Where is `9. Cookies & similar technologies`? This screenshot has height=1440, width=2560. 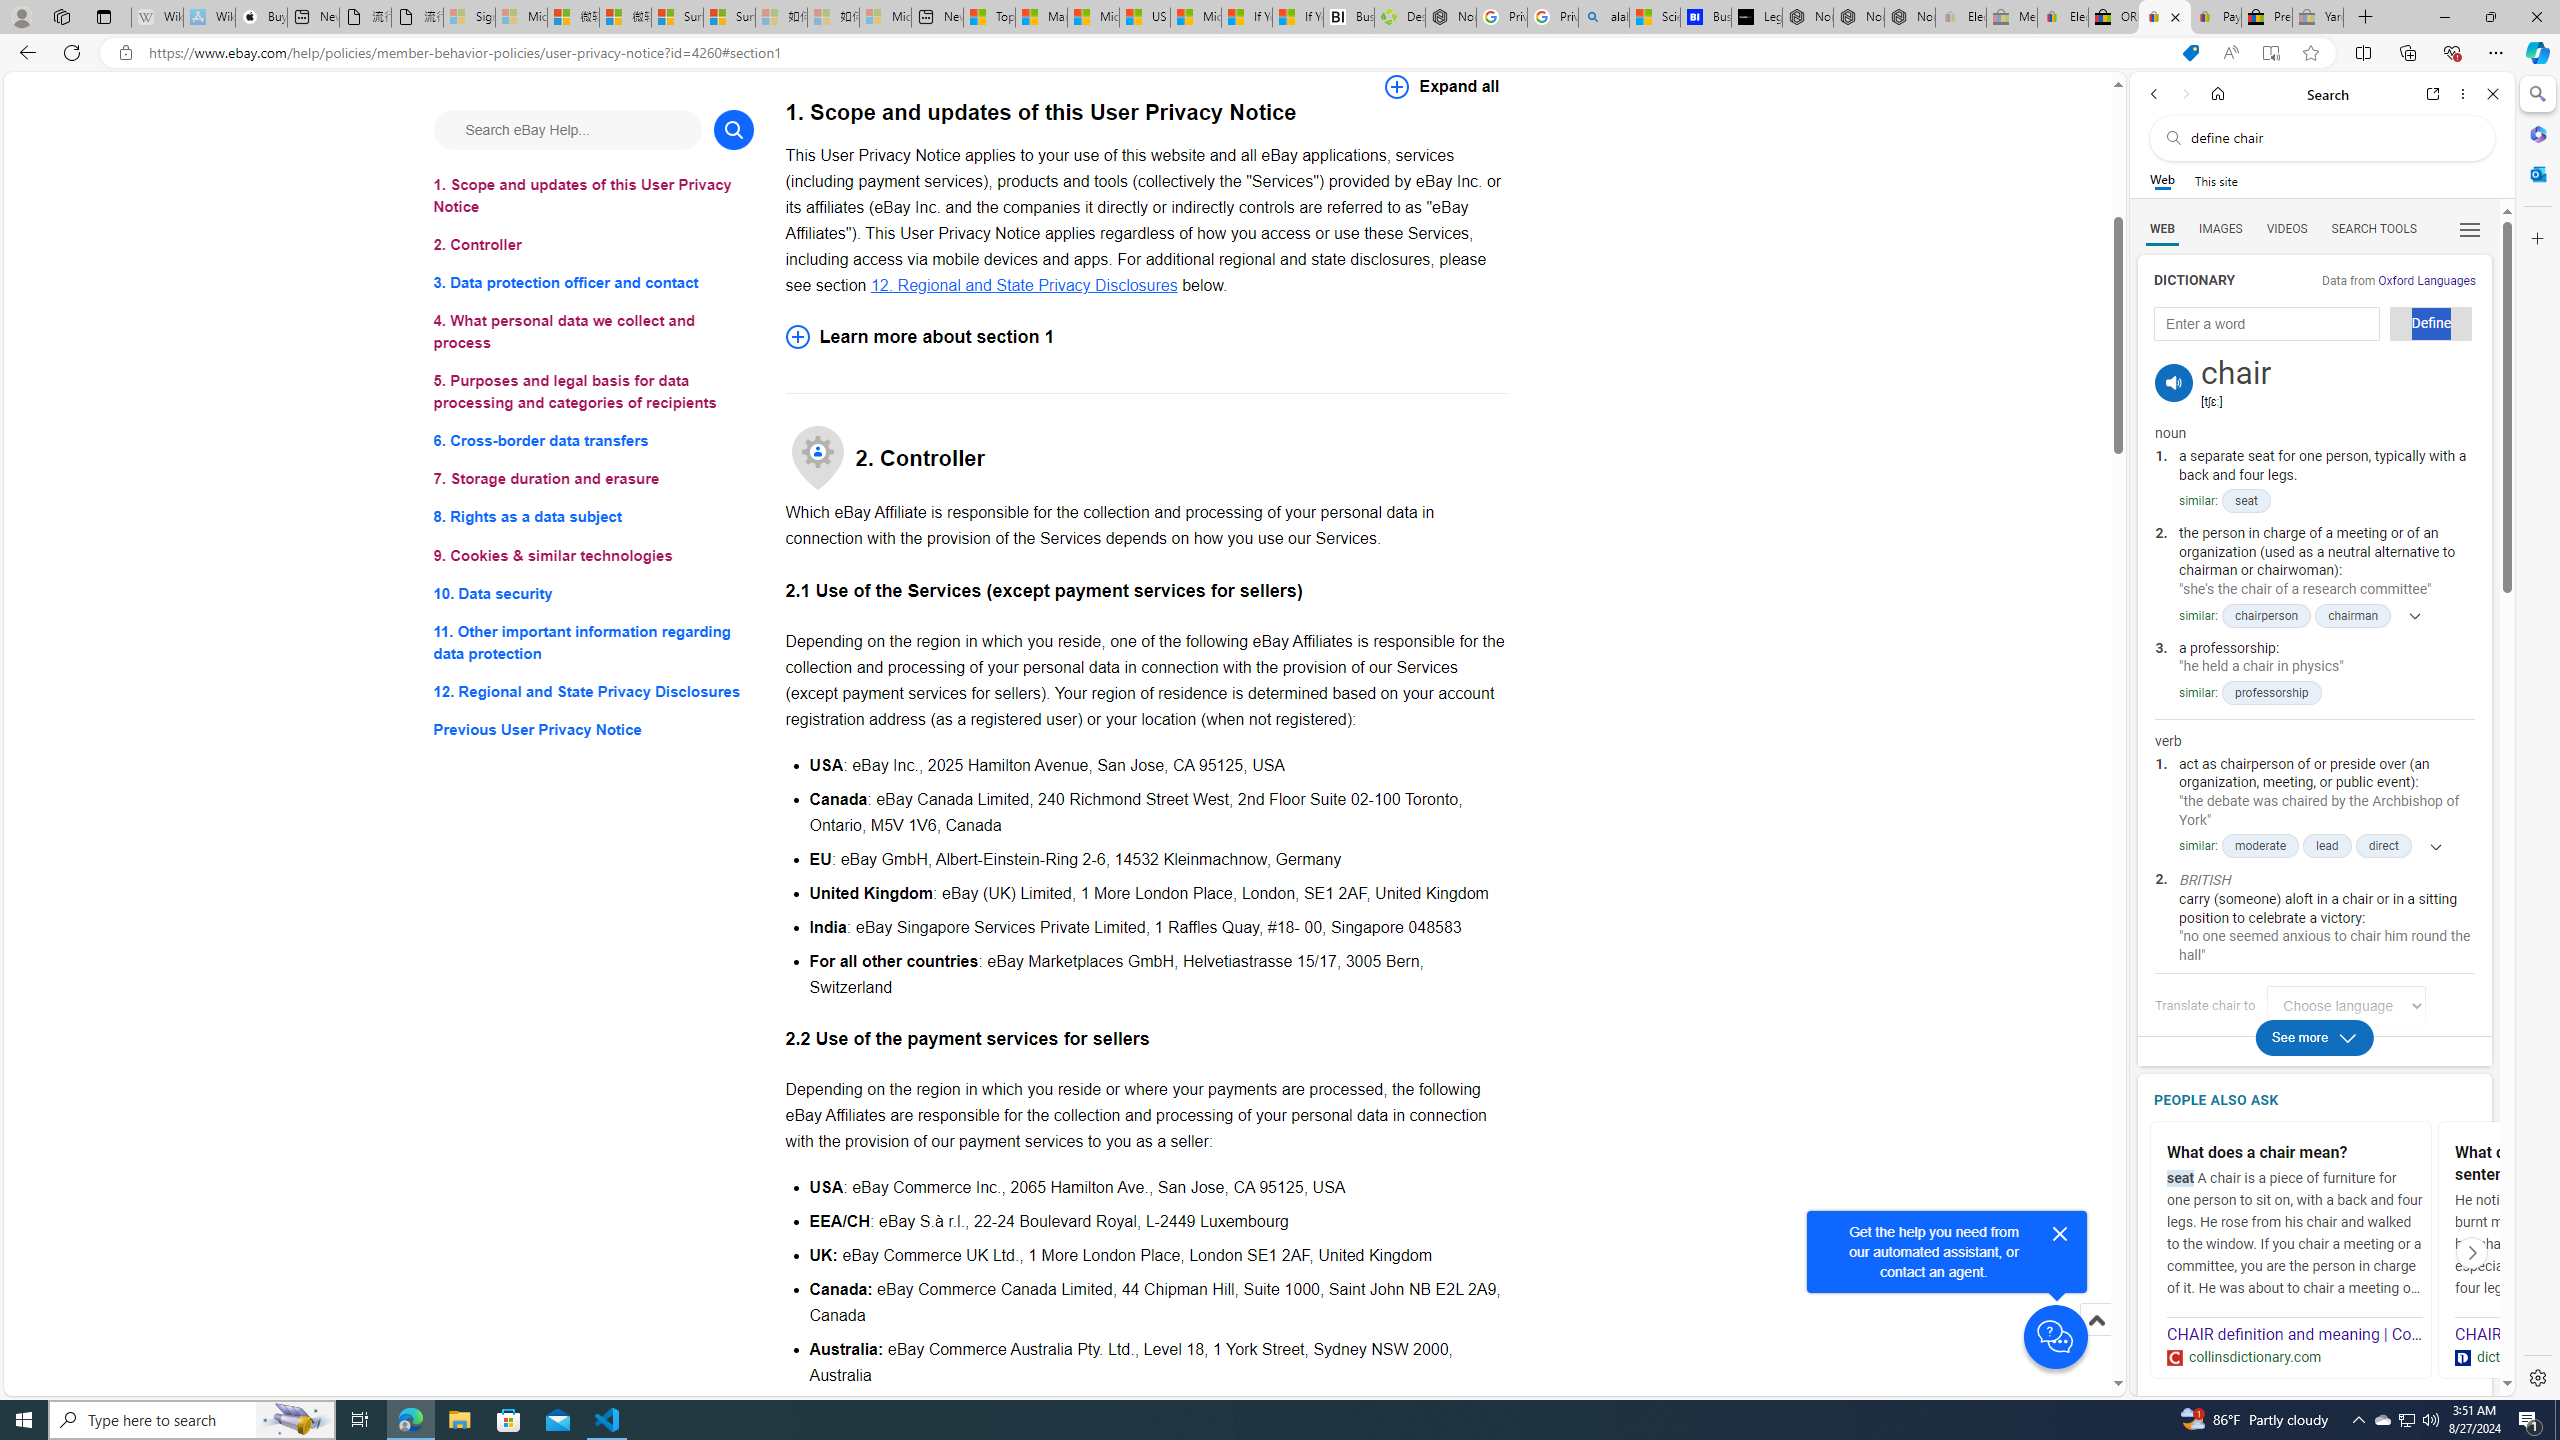 9. Cookies & similar technologies is located at coordinates (594, 556).